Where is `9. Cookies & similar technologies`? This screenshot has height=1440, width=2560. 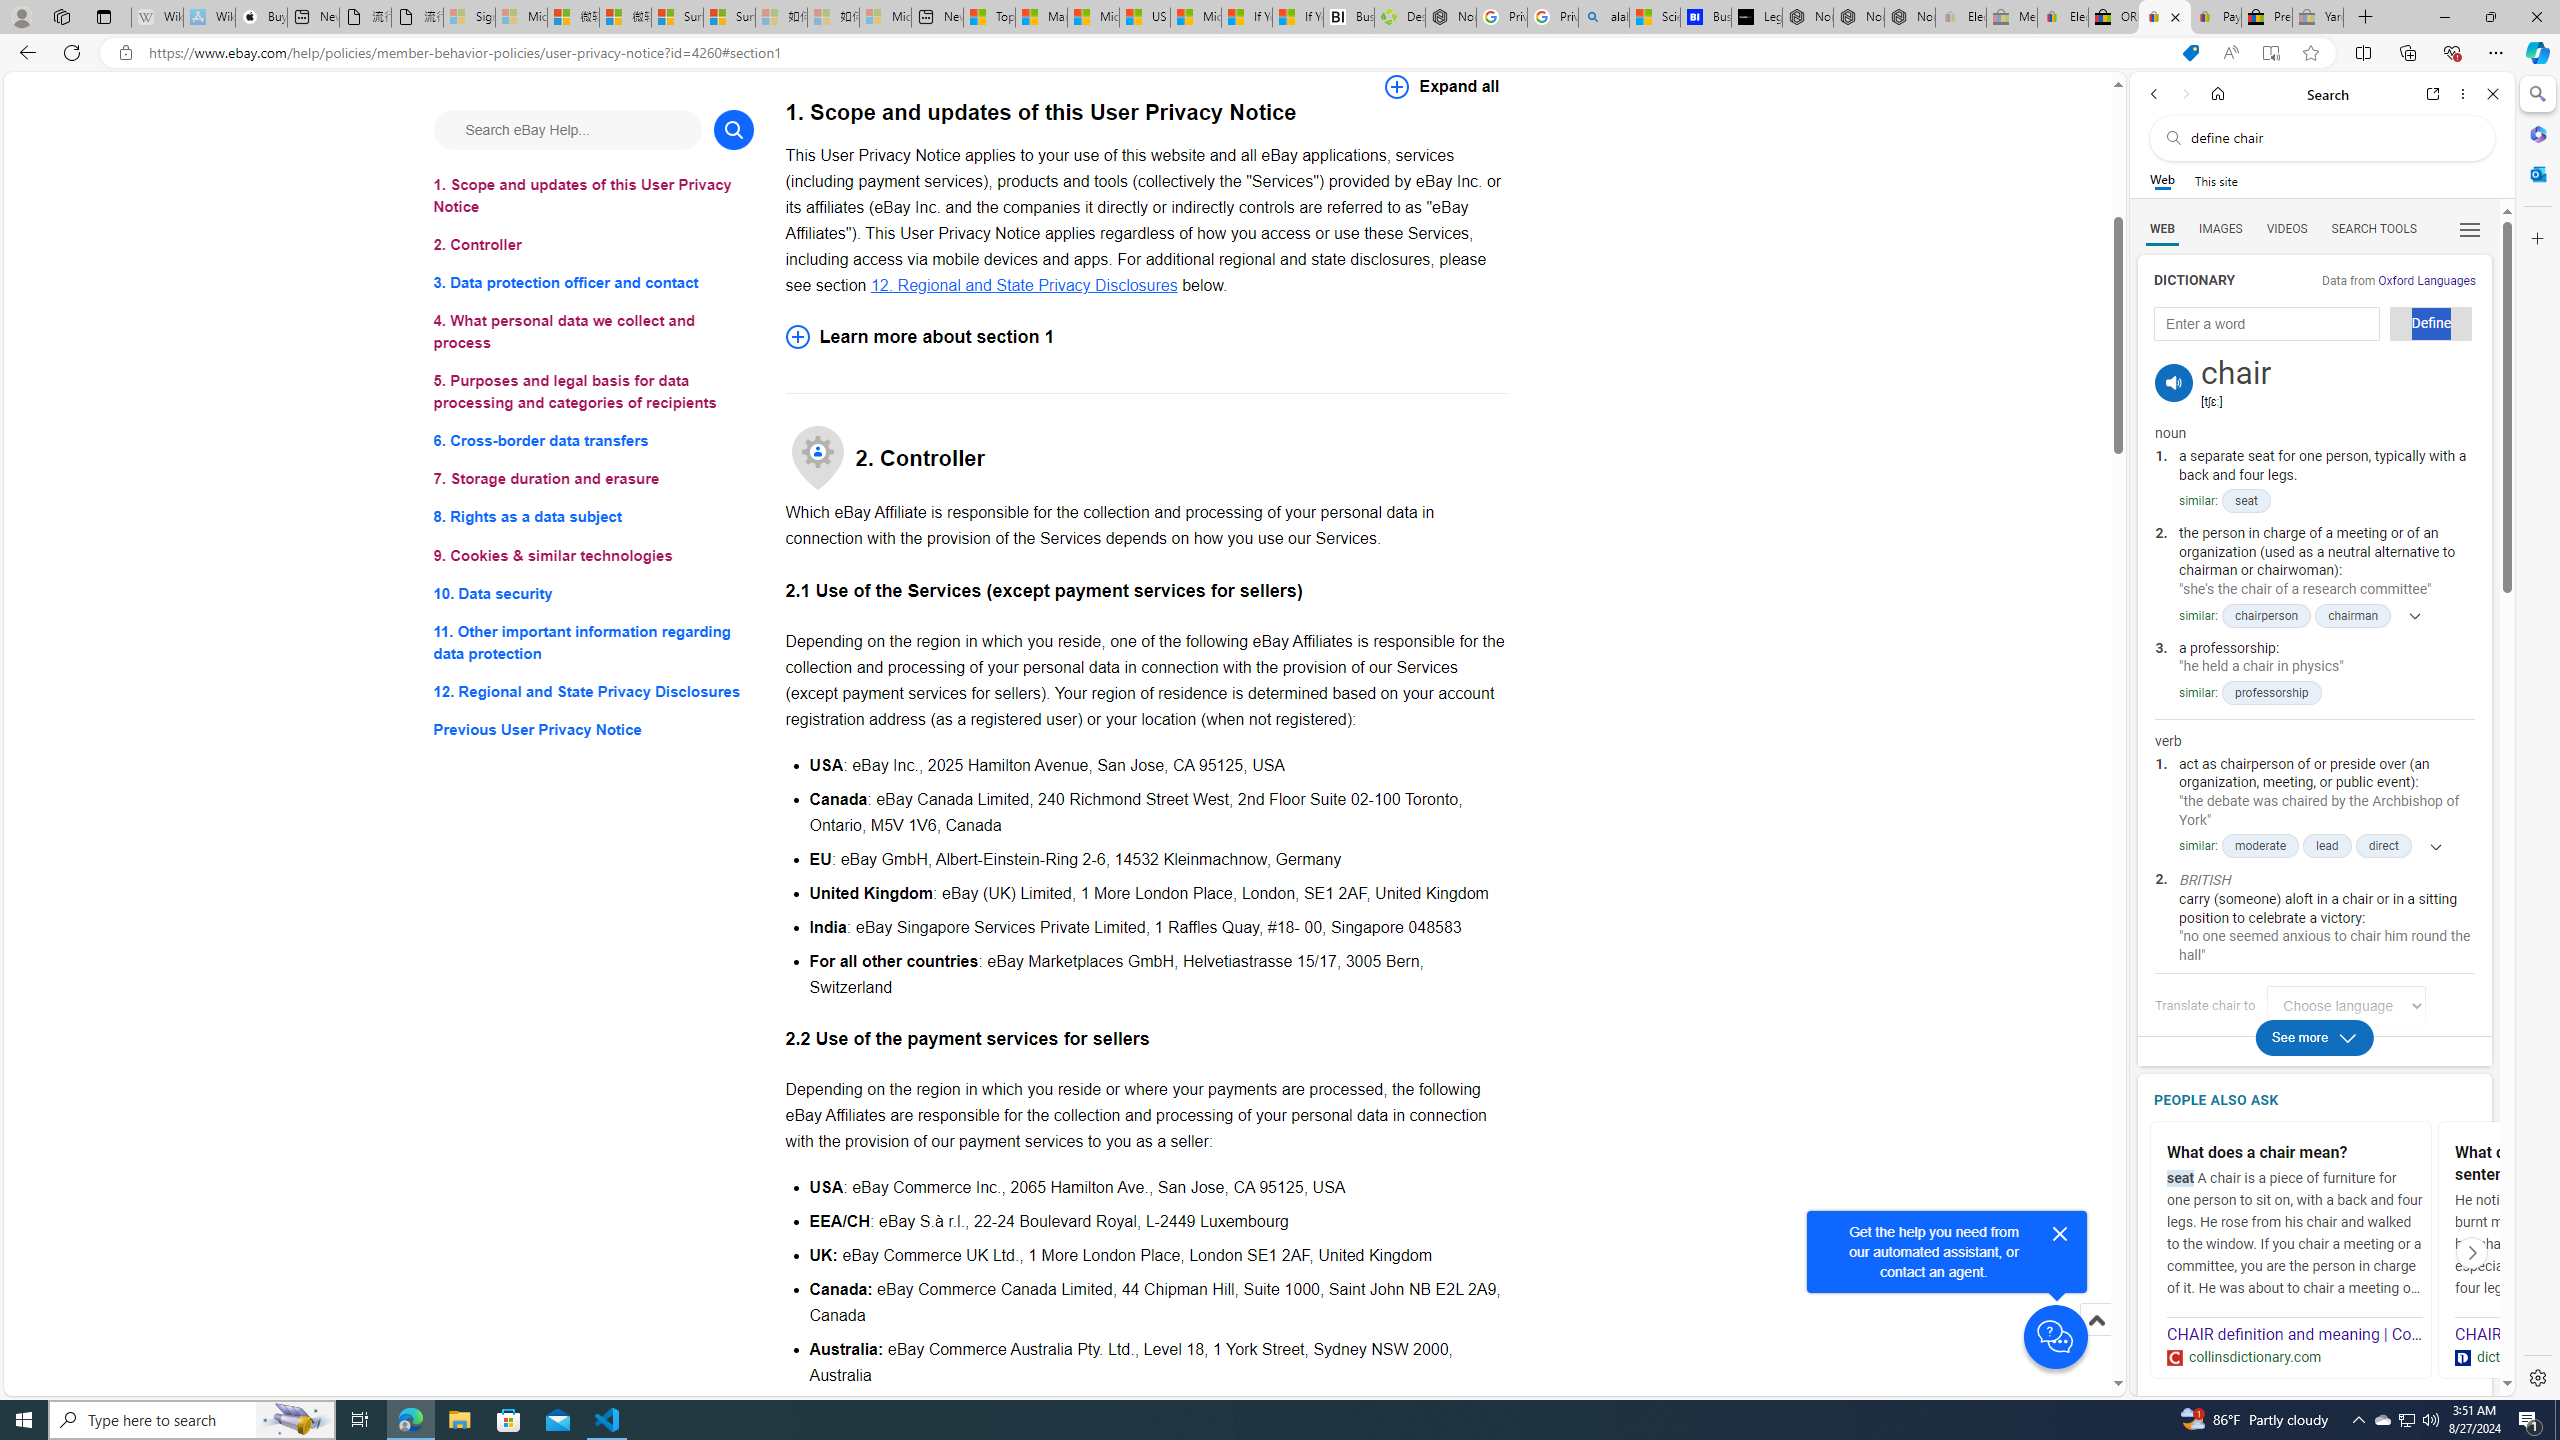 9. Cookies & similar technologies is located at coordinates (594, 556).